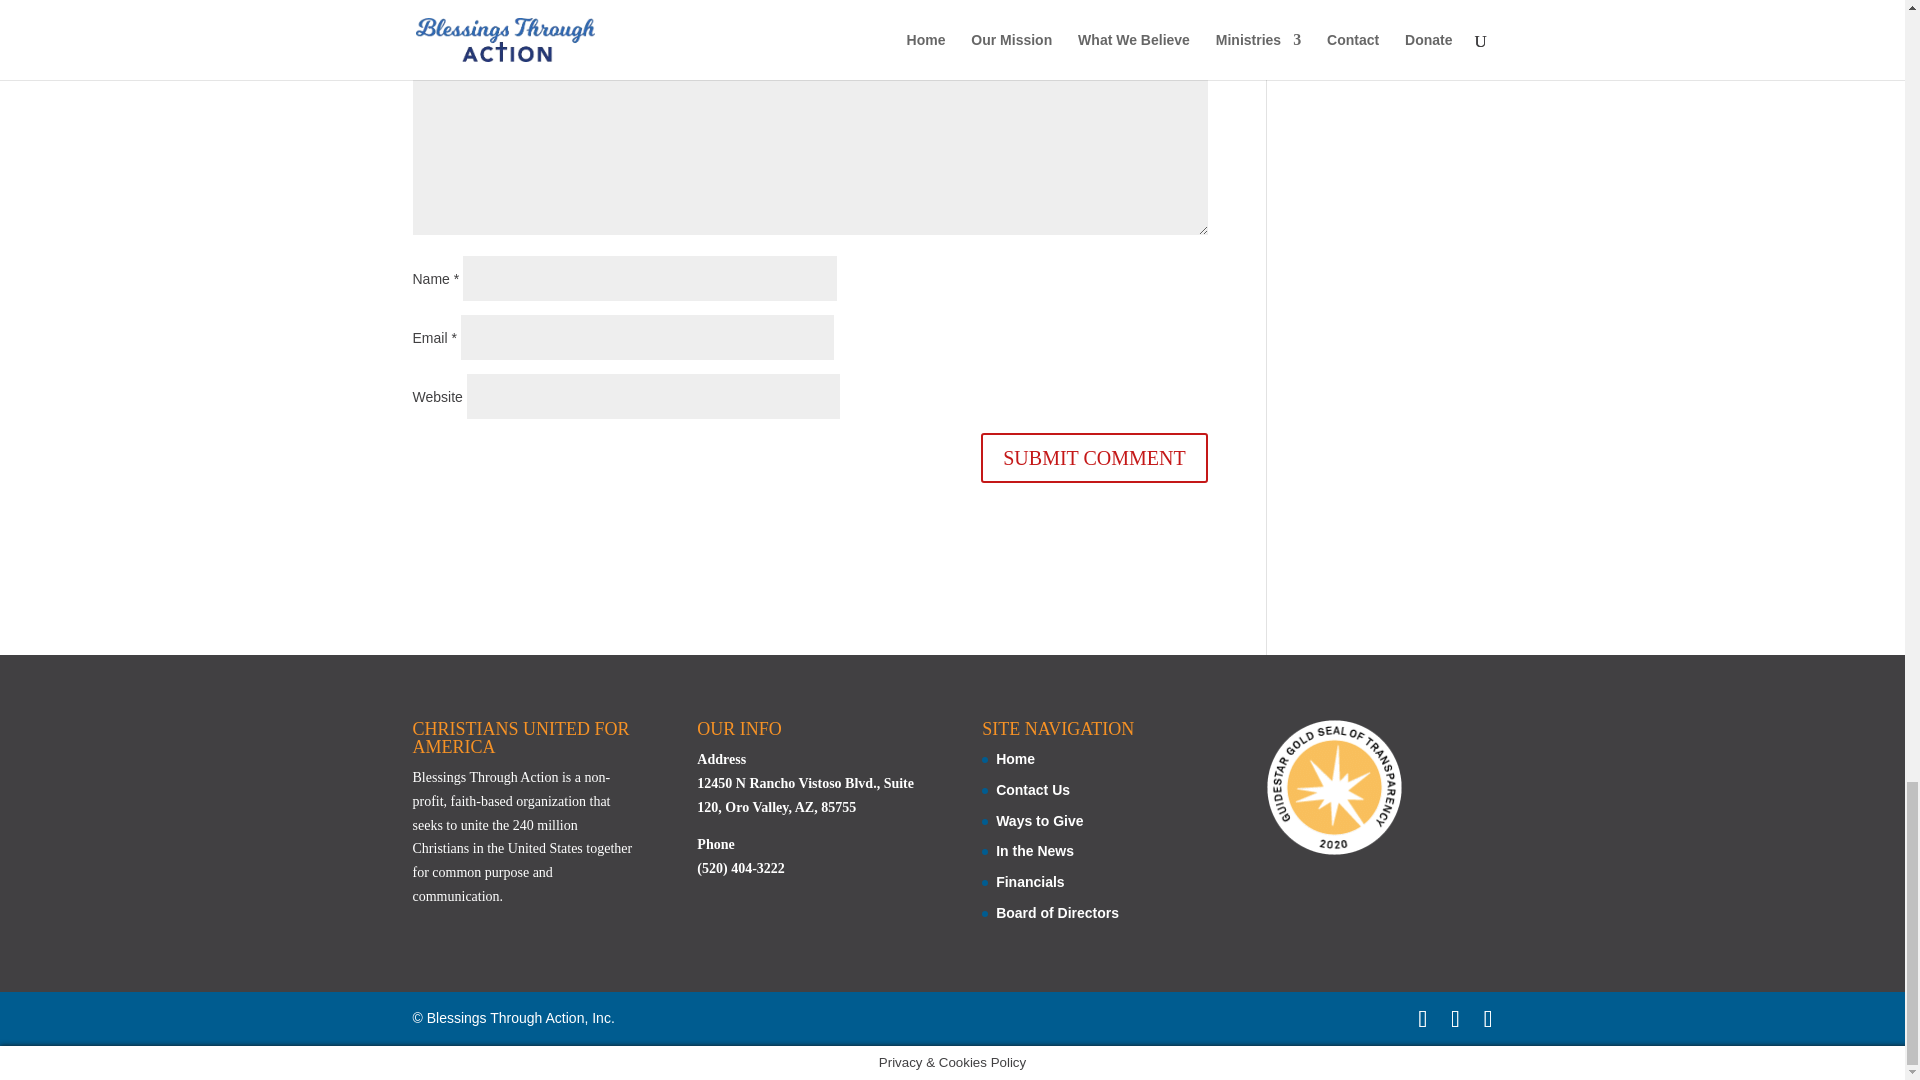 Image resolution: width=1920 pixels, height=1080 pixels. What do you see at coordinates (1094, 458) in the screenshot?
I see `Submit Comment` at bounding box center [1094, 458].